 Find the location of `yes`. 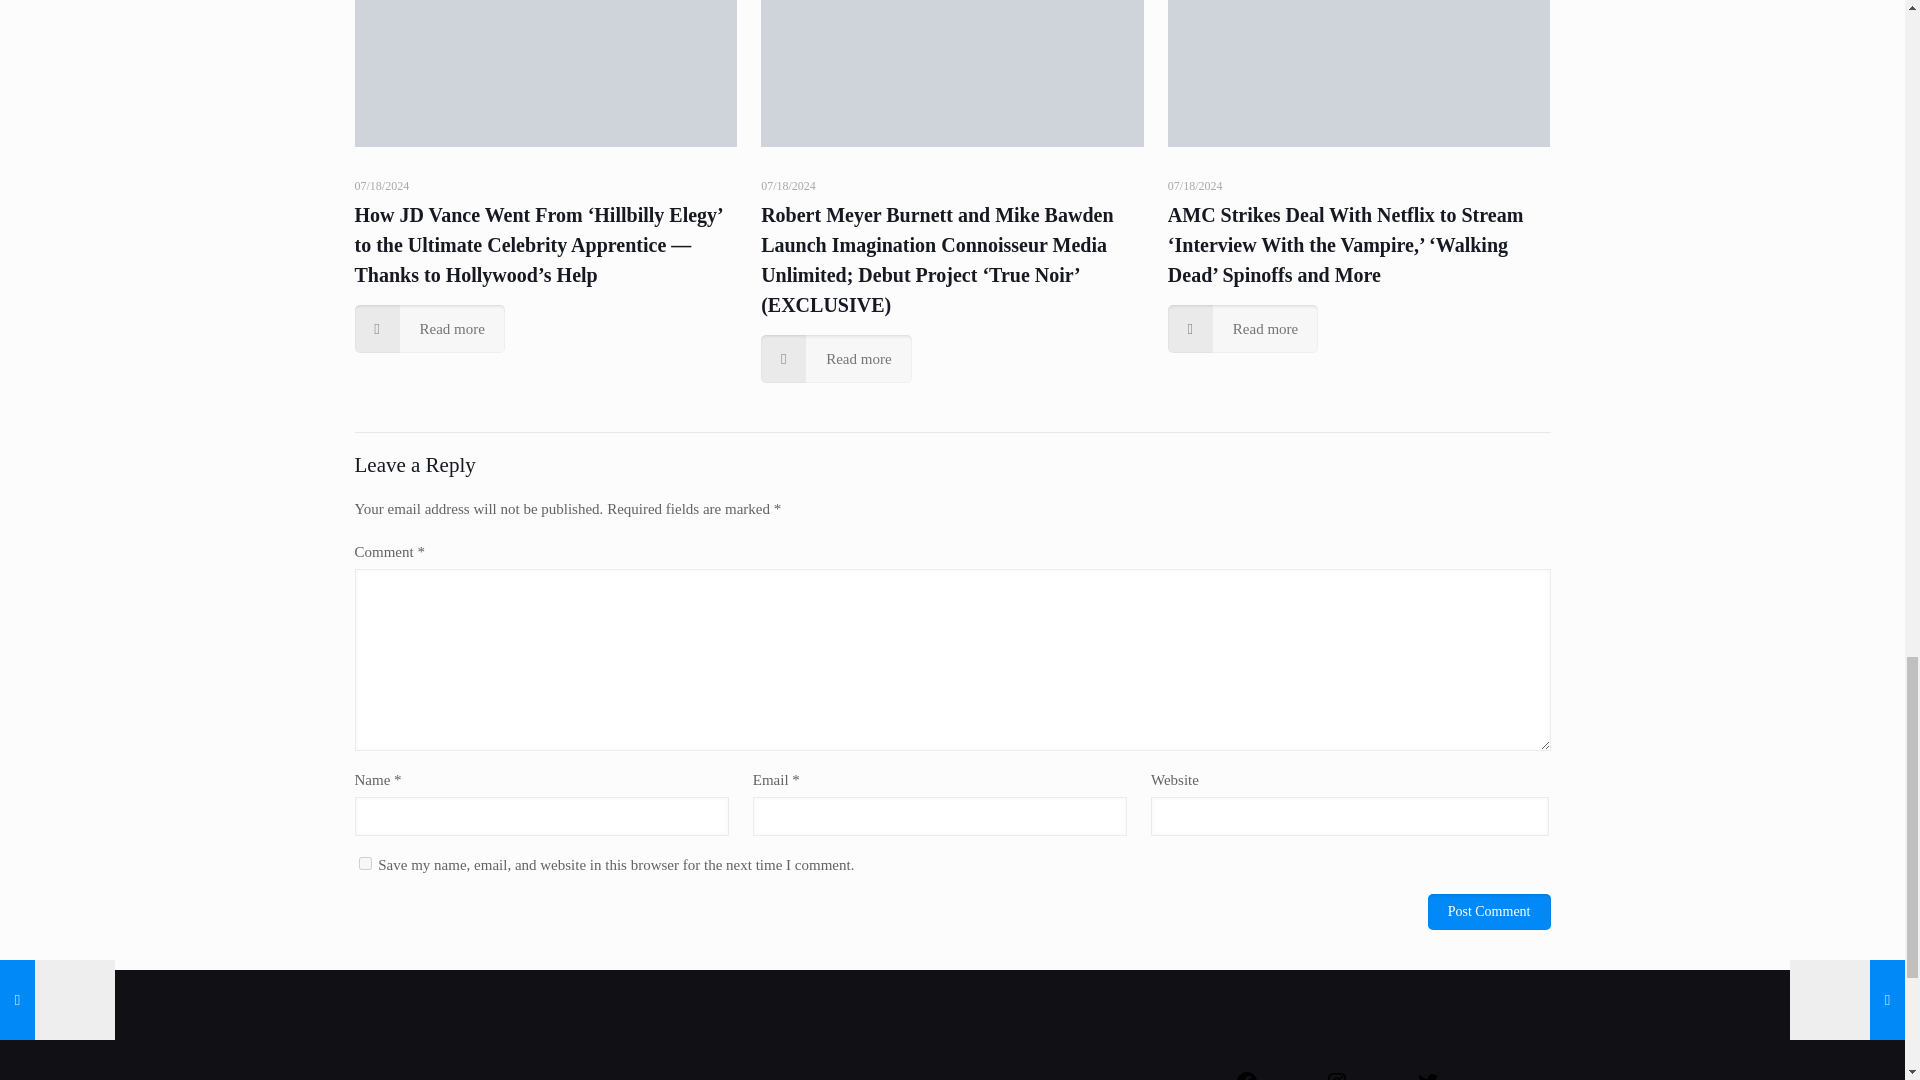

yes is located at coordinates (364, 864).